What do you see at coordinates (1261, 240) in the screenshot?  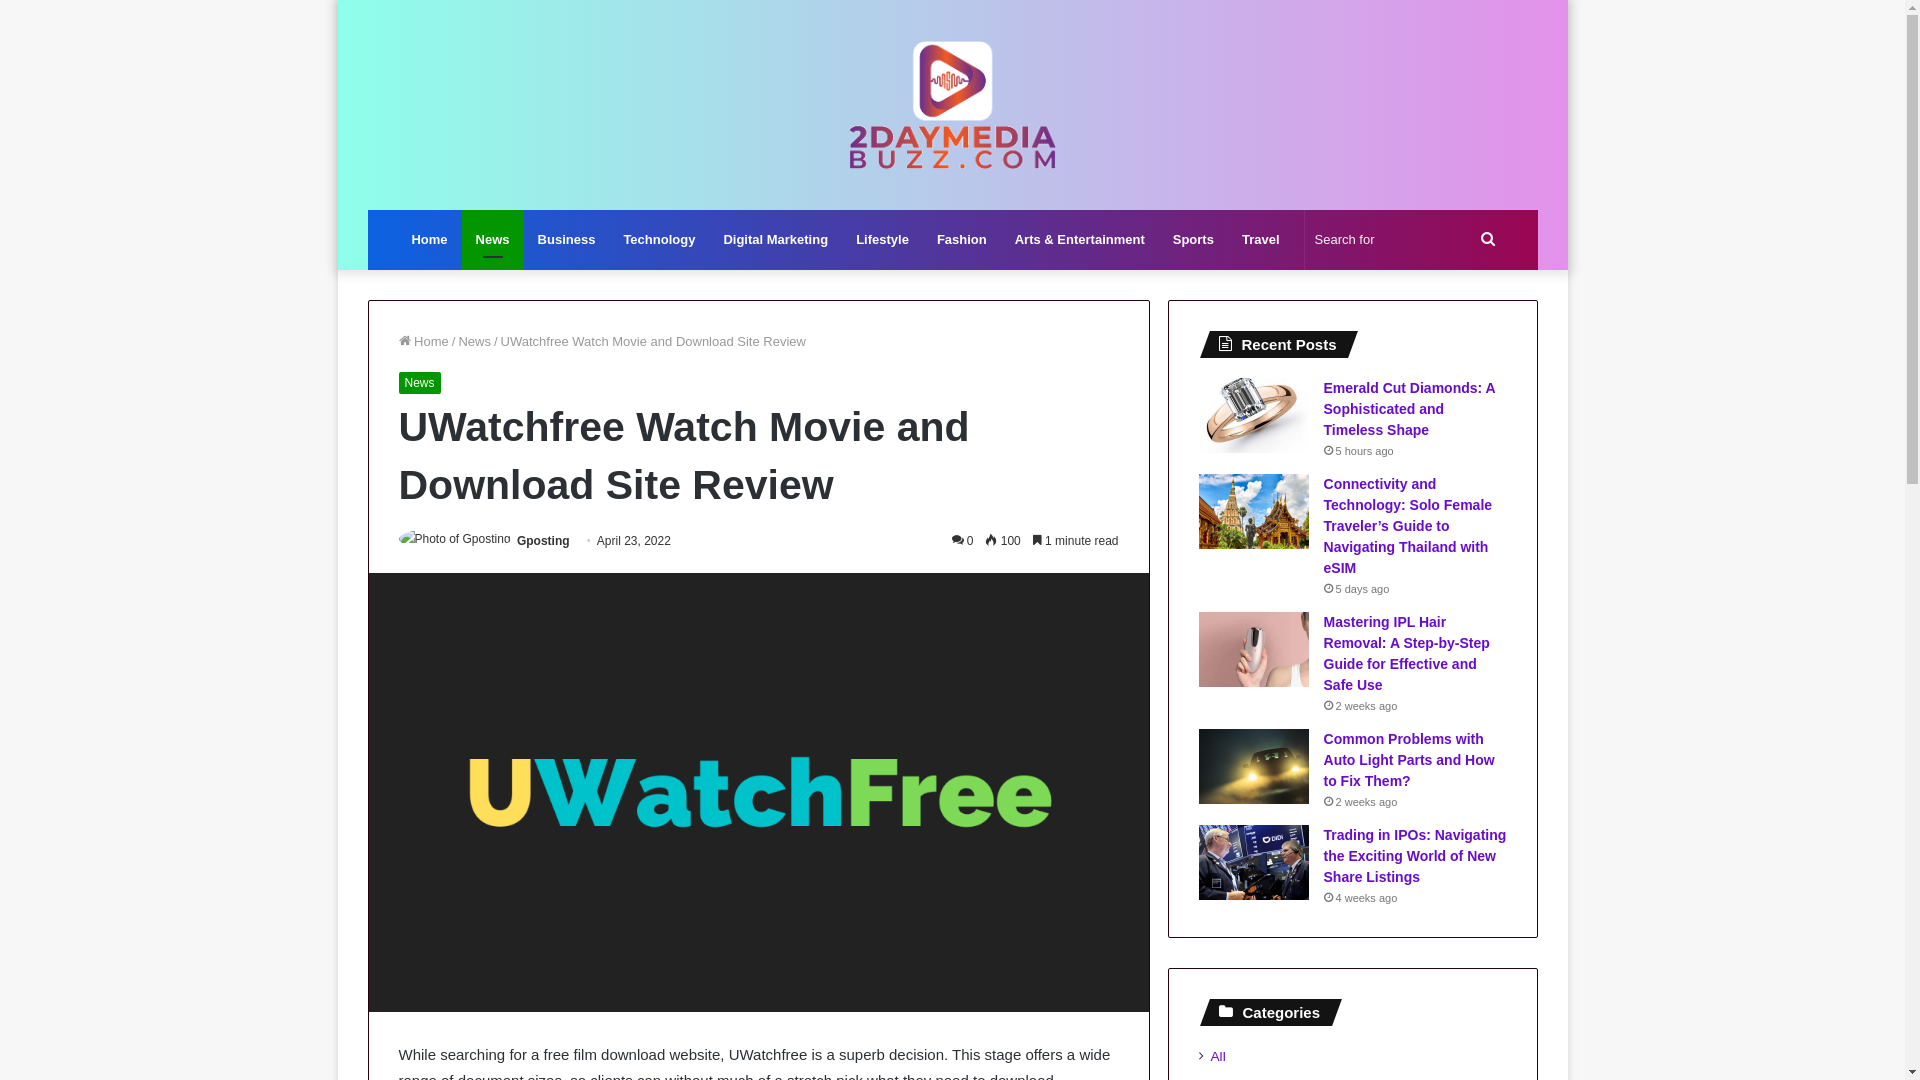 I see `Travel` at bounding box center [1261, 240].